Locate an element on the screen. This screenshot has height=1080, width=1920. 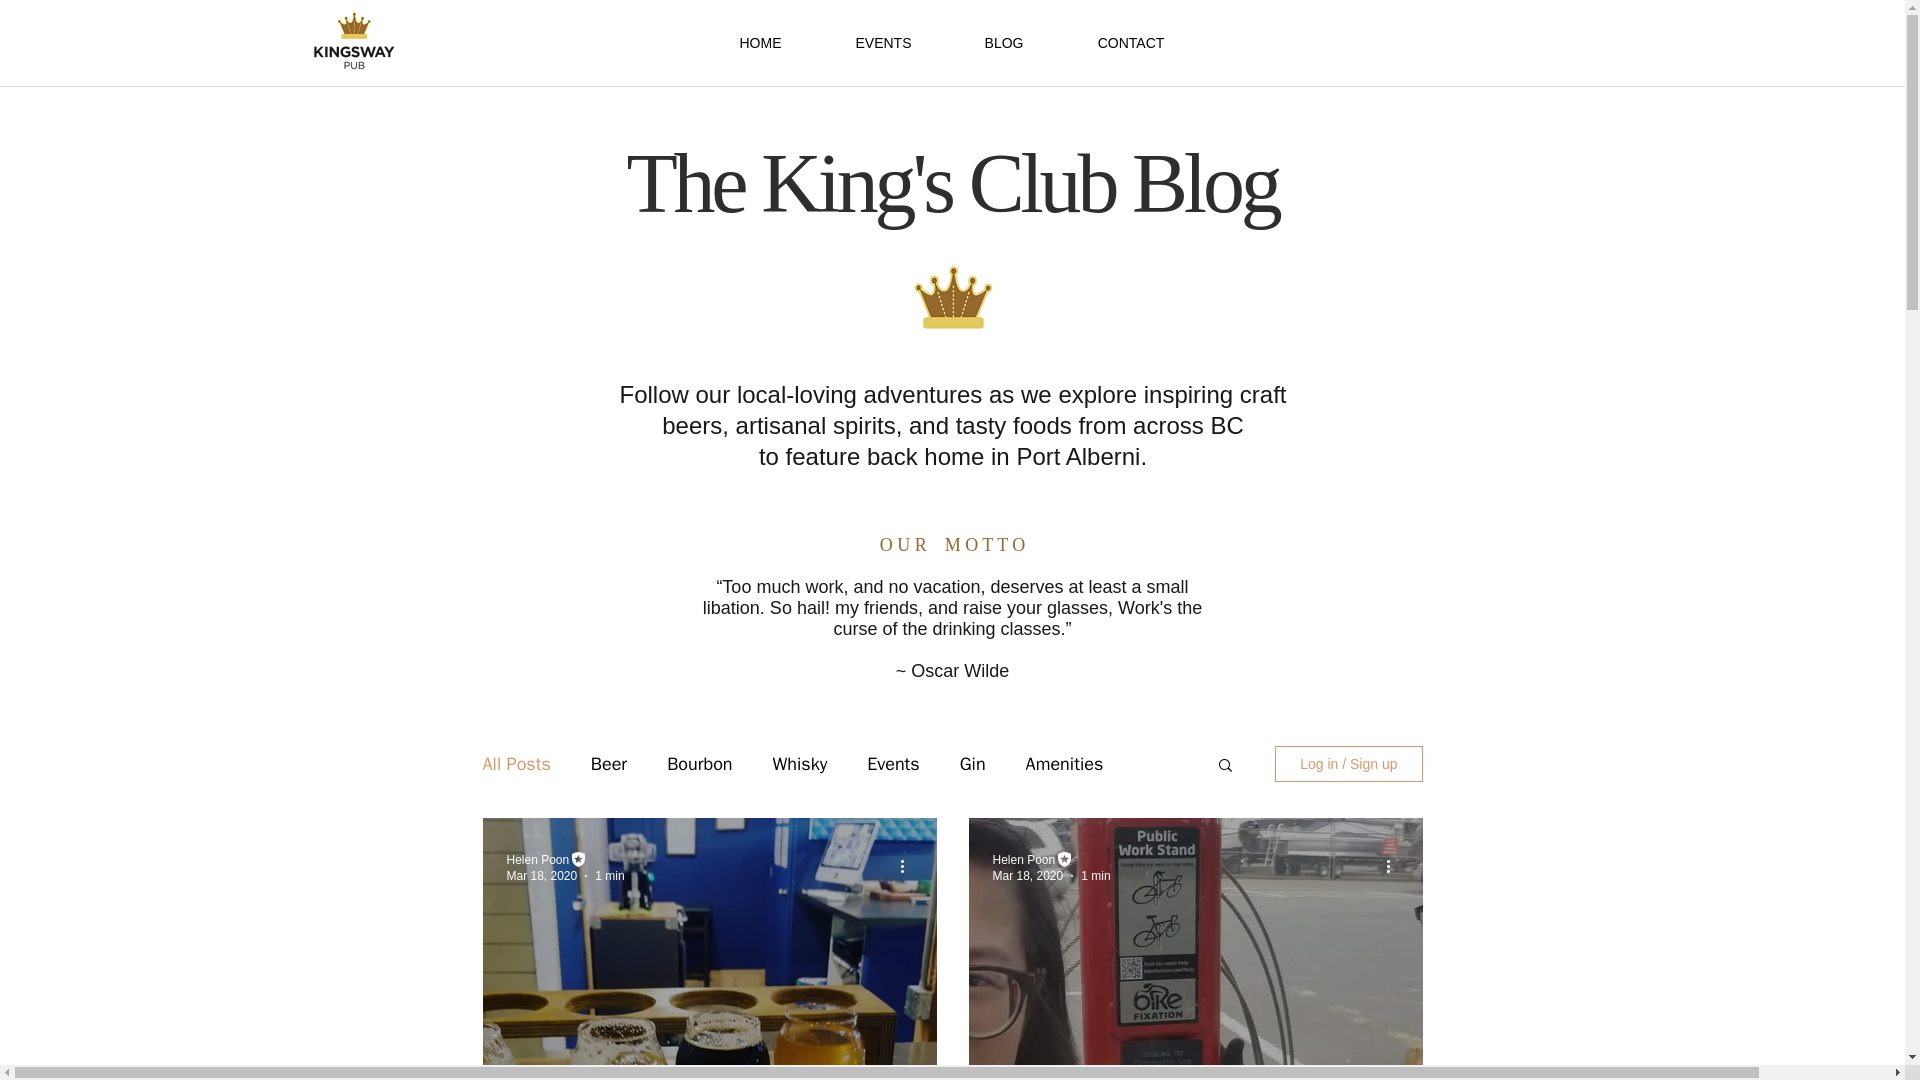
HOME is located at coordinates (760, 42).